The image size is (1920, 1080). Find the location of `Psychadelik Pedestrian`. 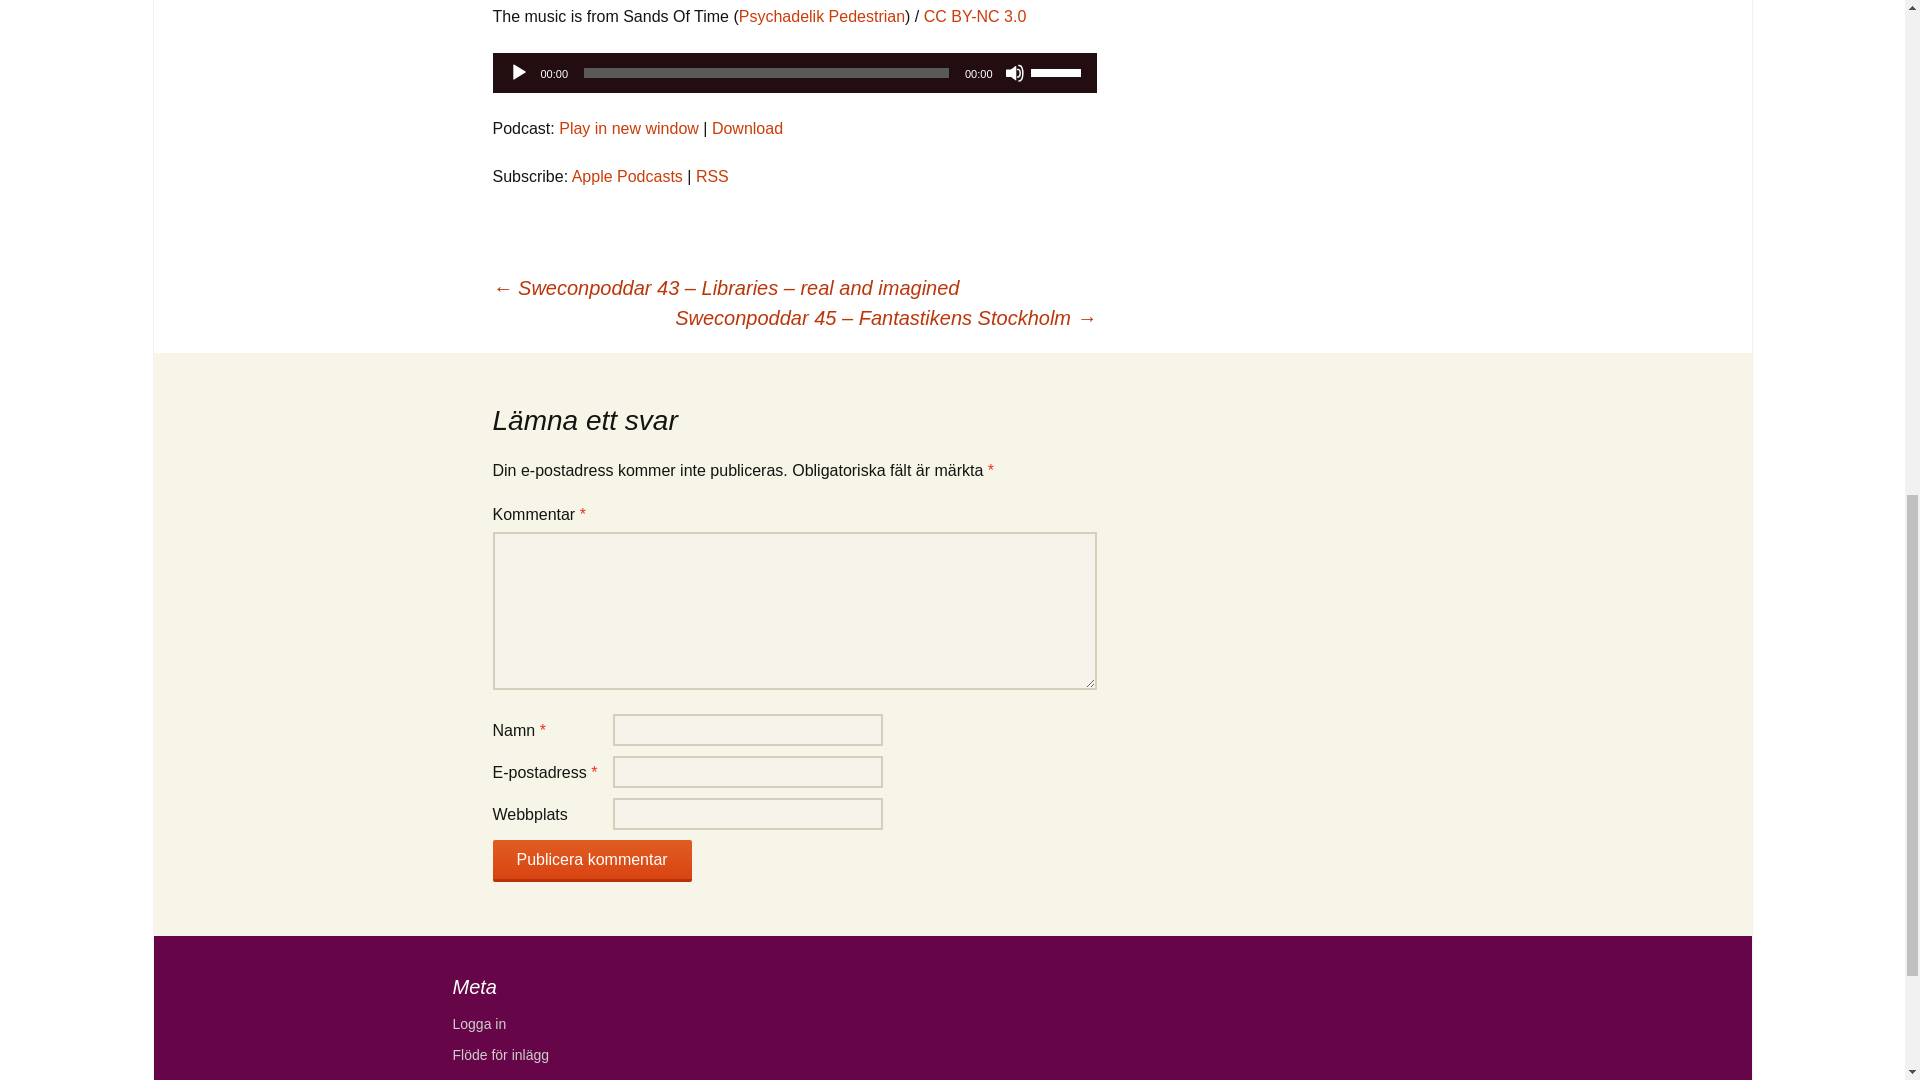

Psychadelik Pedestrian is located at coordinates (822, 16).